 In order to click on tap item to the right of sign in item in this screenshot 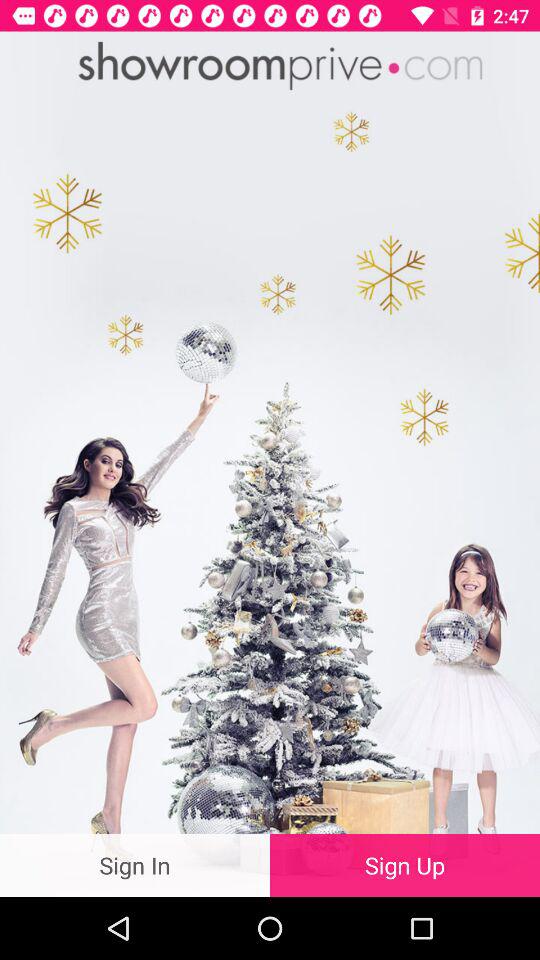, I will do `click(405, 864)`.